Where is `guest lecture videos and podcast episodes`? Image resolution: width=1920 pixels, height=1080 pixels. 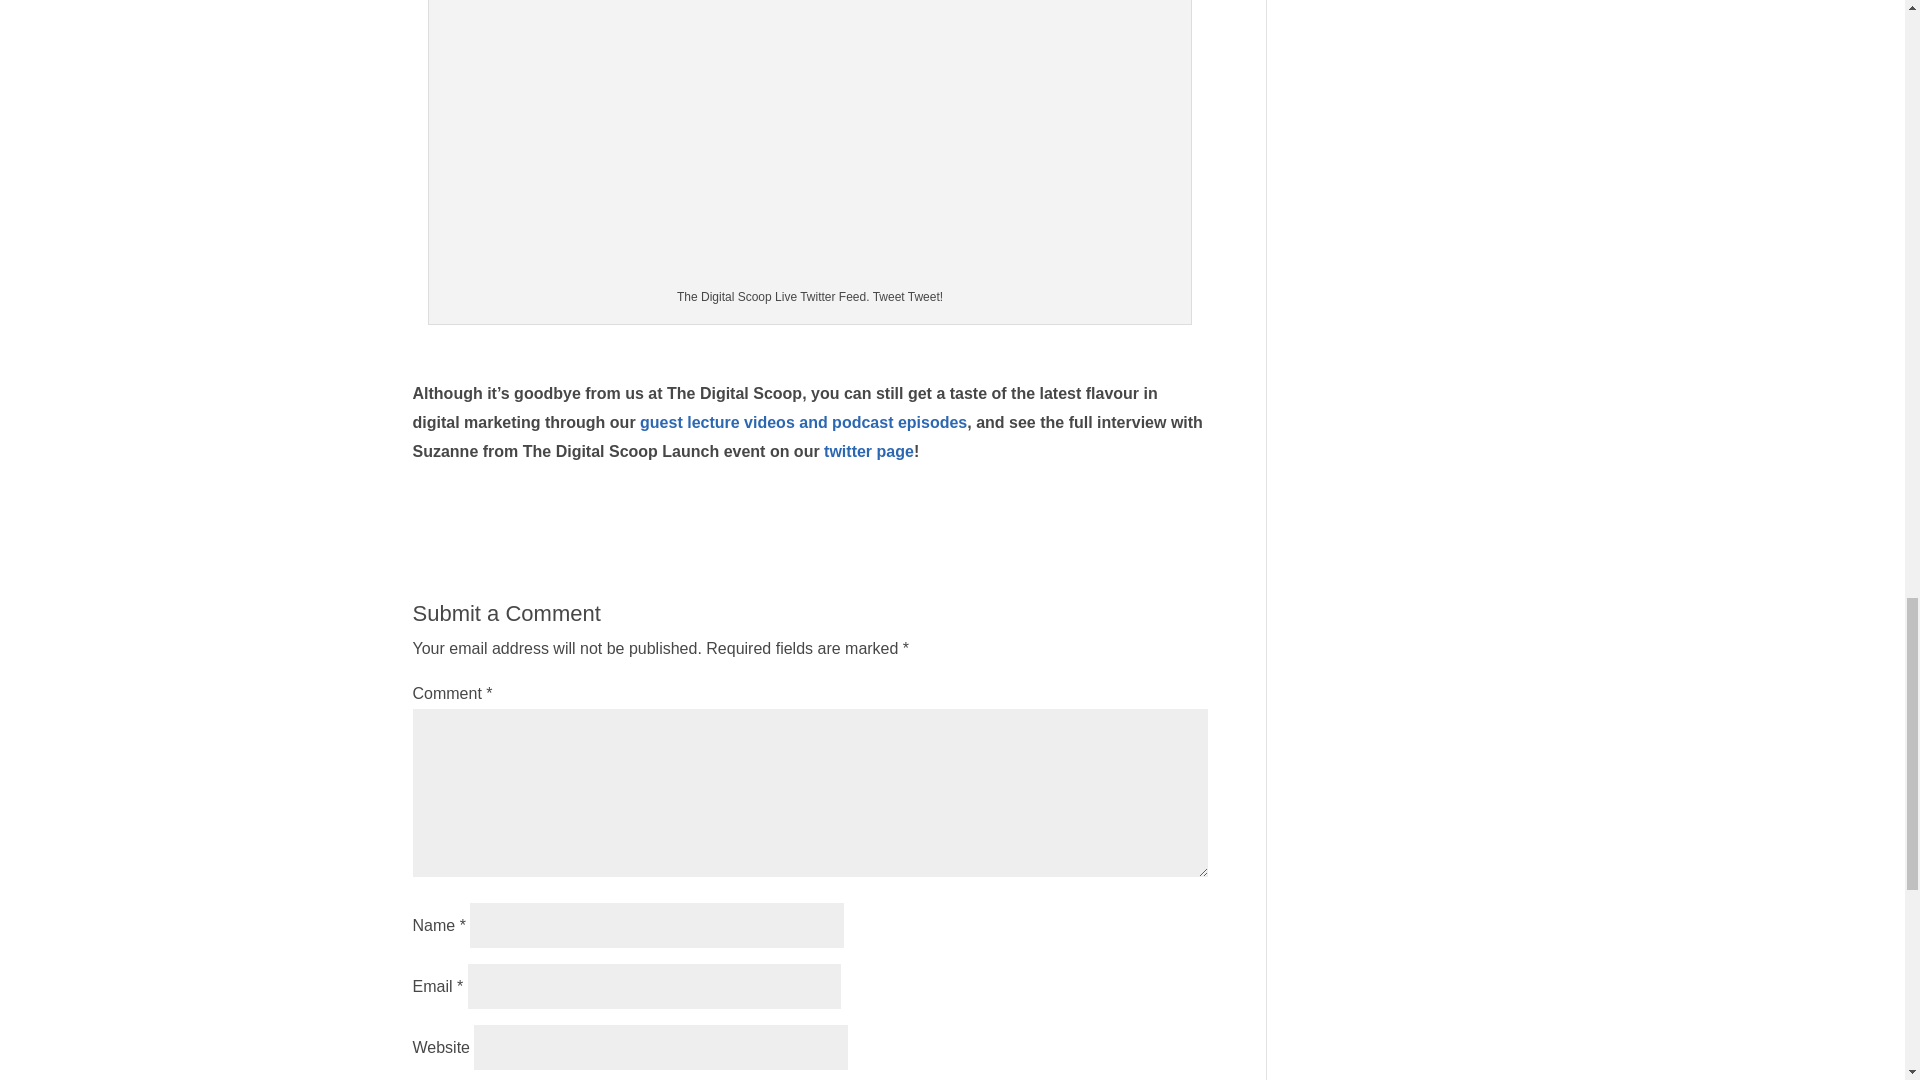
guest lecture videos and podcast episodes is located at coordinates (803, 422).